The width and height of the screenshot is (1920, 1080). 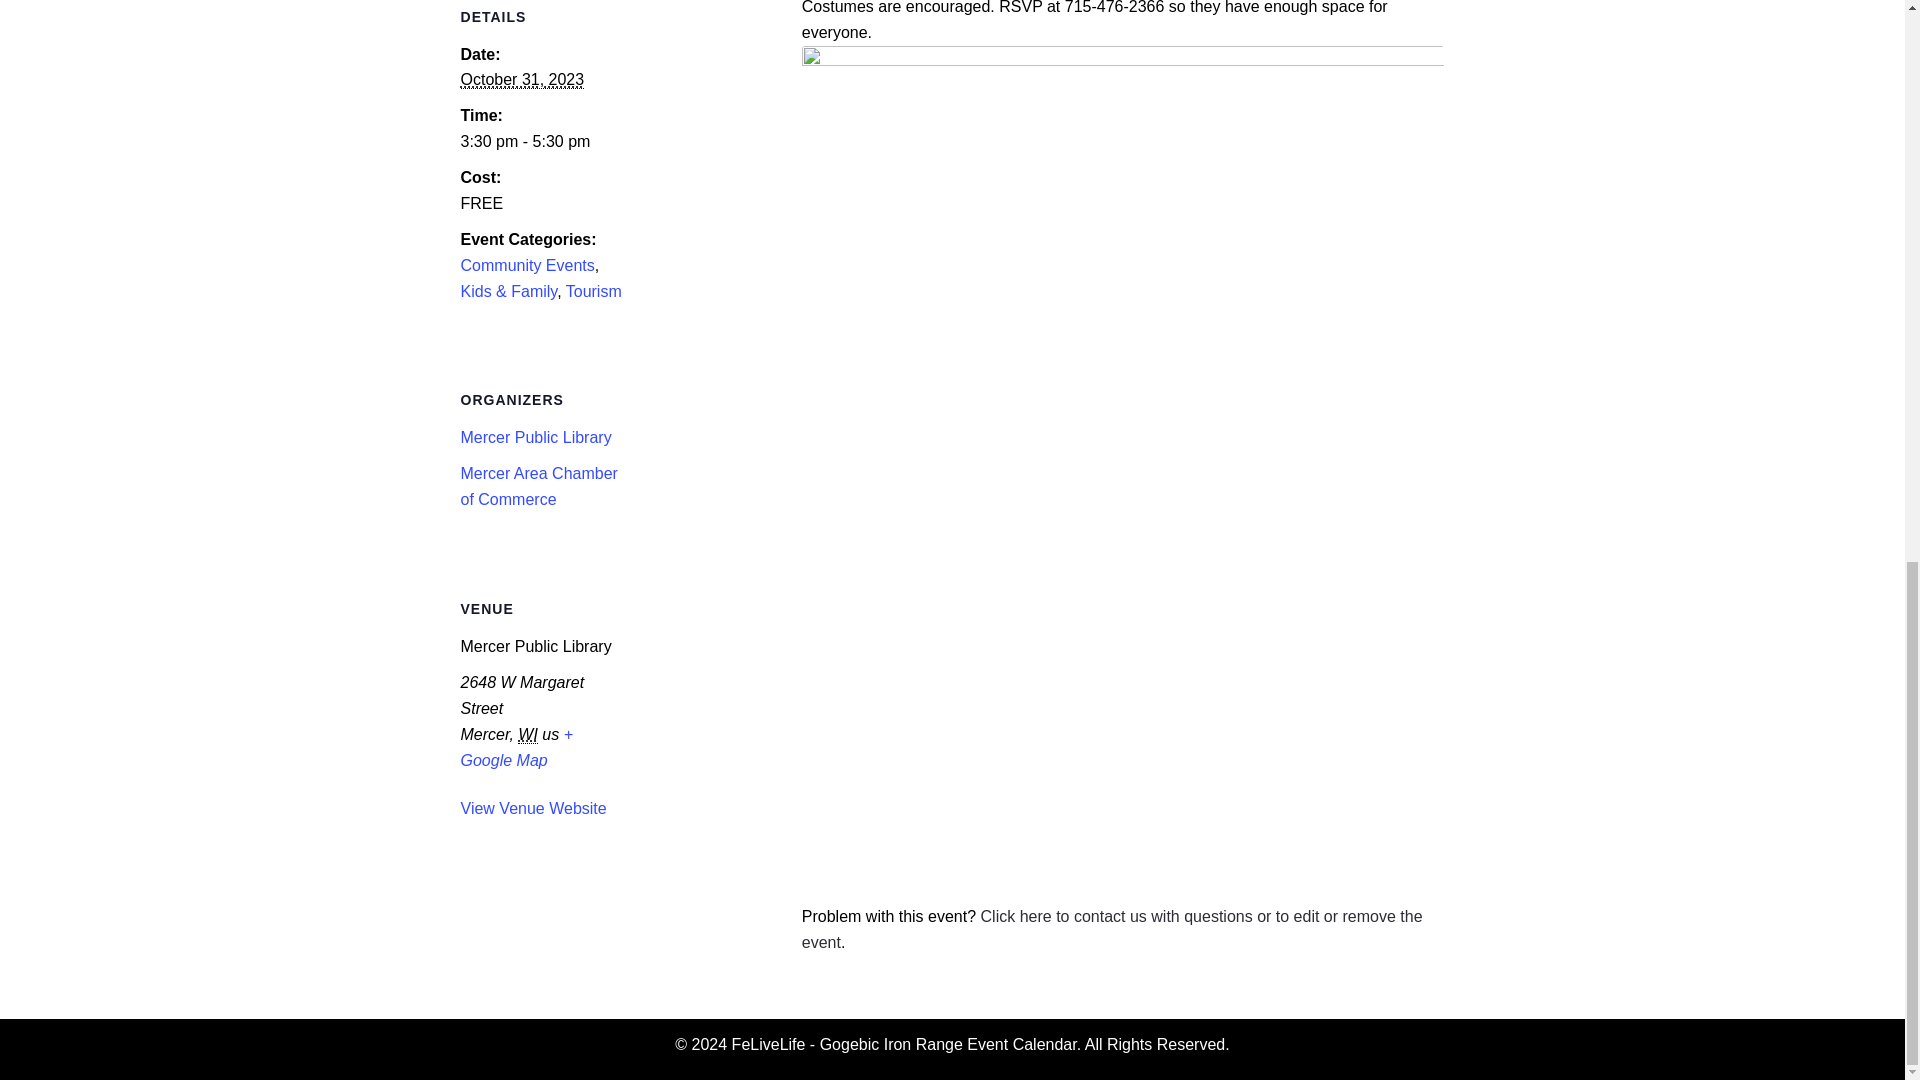 I want to click on View Venue Website, so click(x=533, y=808).